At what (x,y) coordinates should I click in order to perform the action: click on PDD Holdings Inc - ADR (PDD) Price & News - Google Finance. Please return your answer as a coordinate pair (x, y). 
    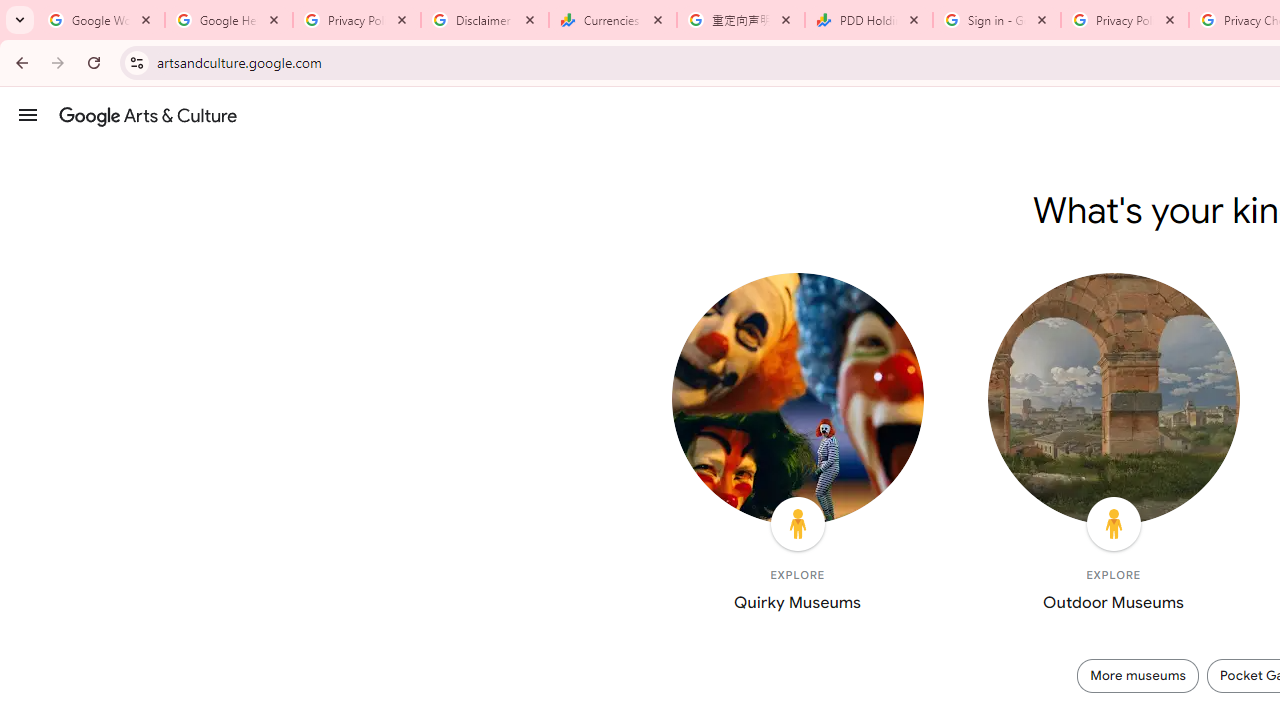
    Looking at the image, I should click on (869, 20).